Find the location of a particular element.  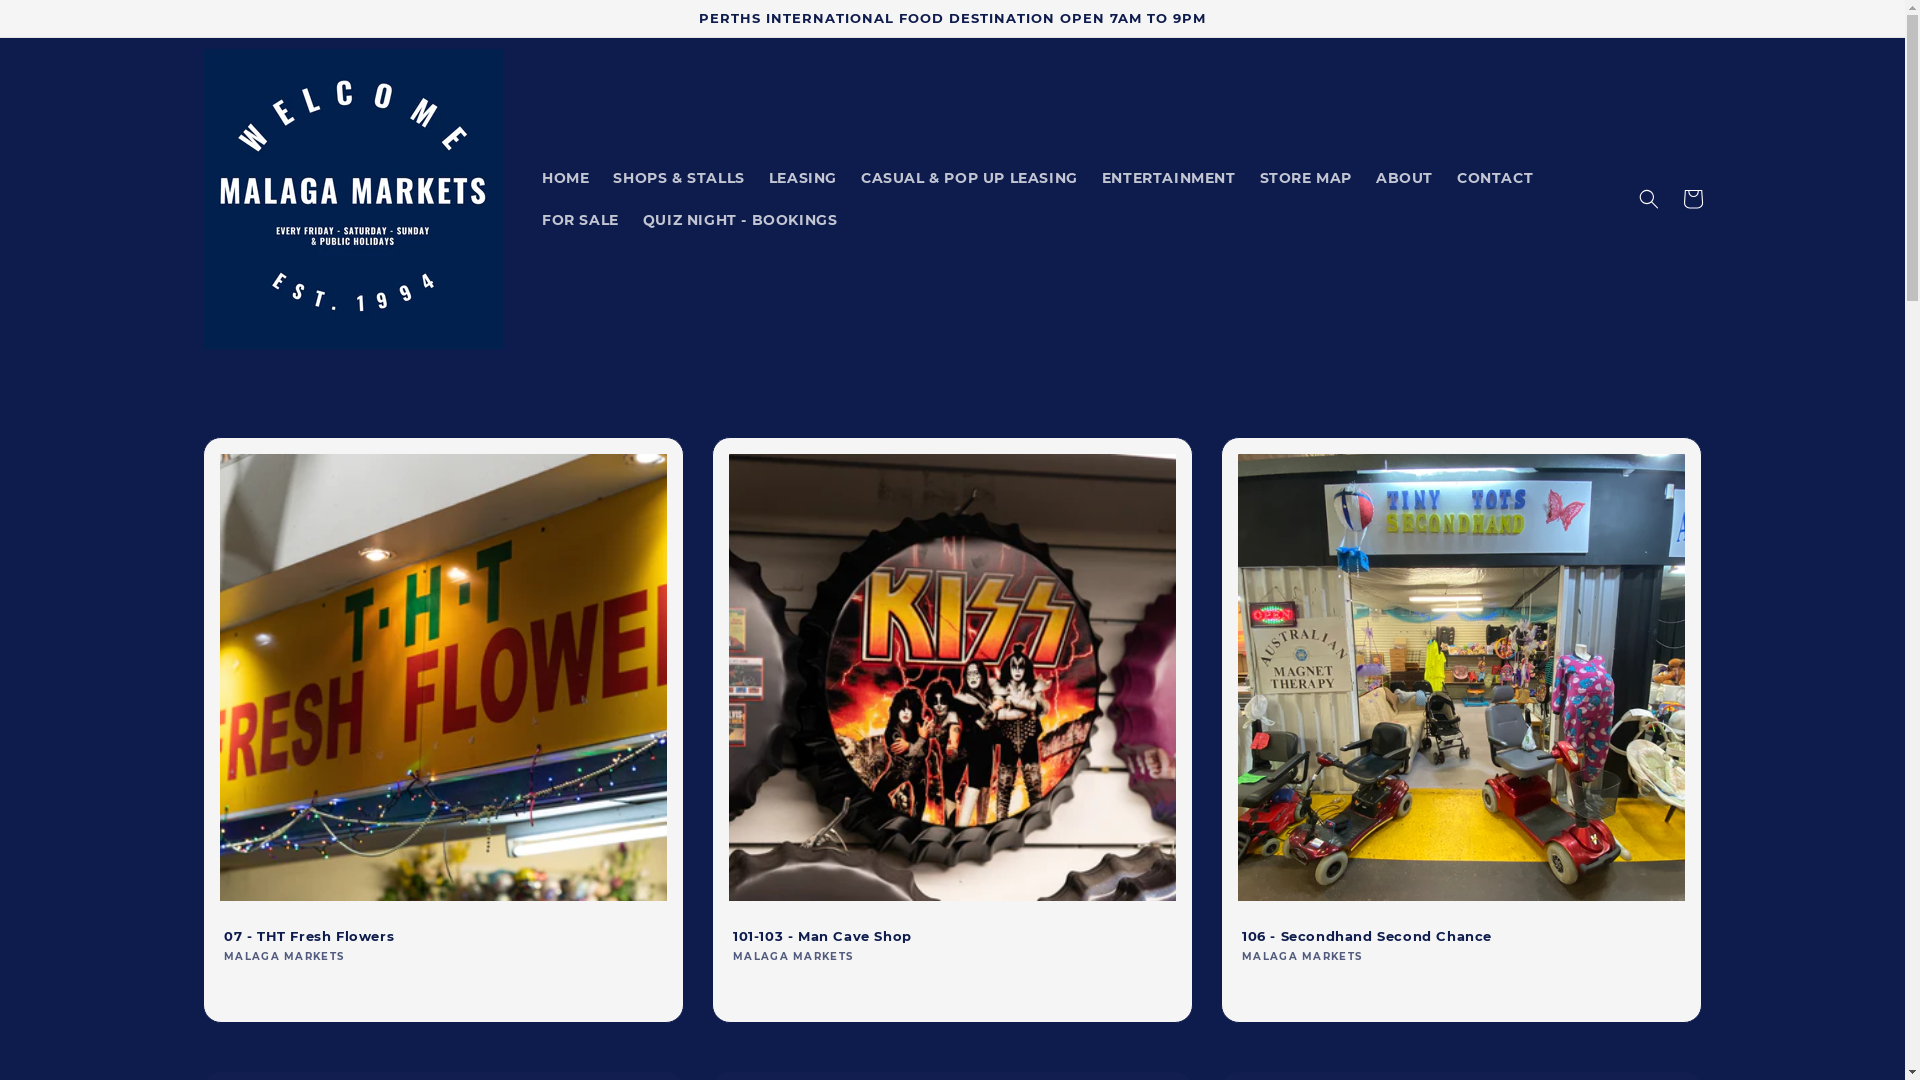

ENTERTAINMENT is located at coordinates (1169, 178).